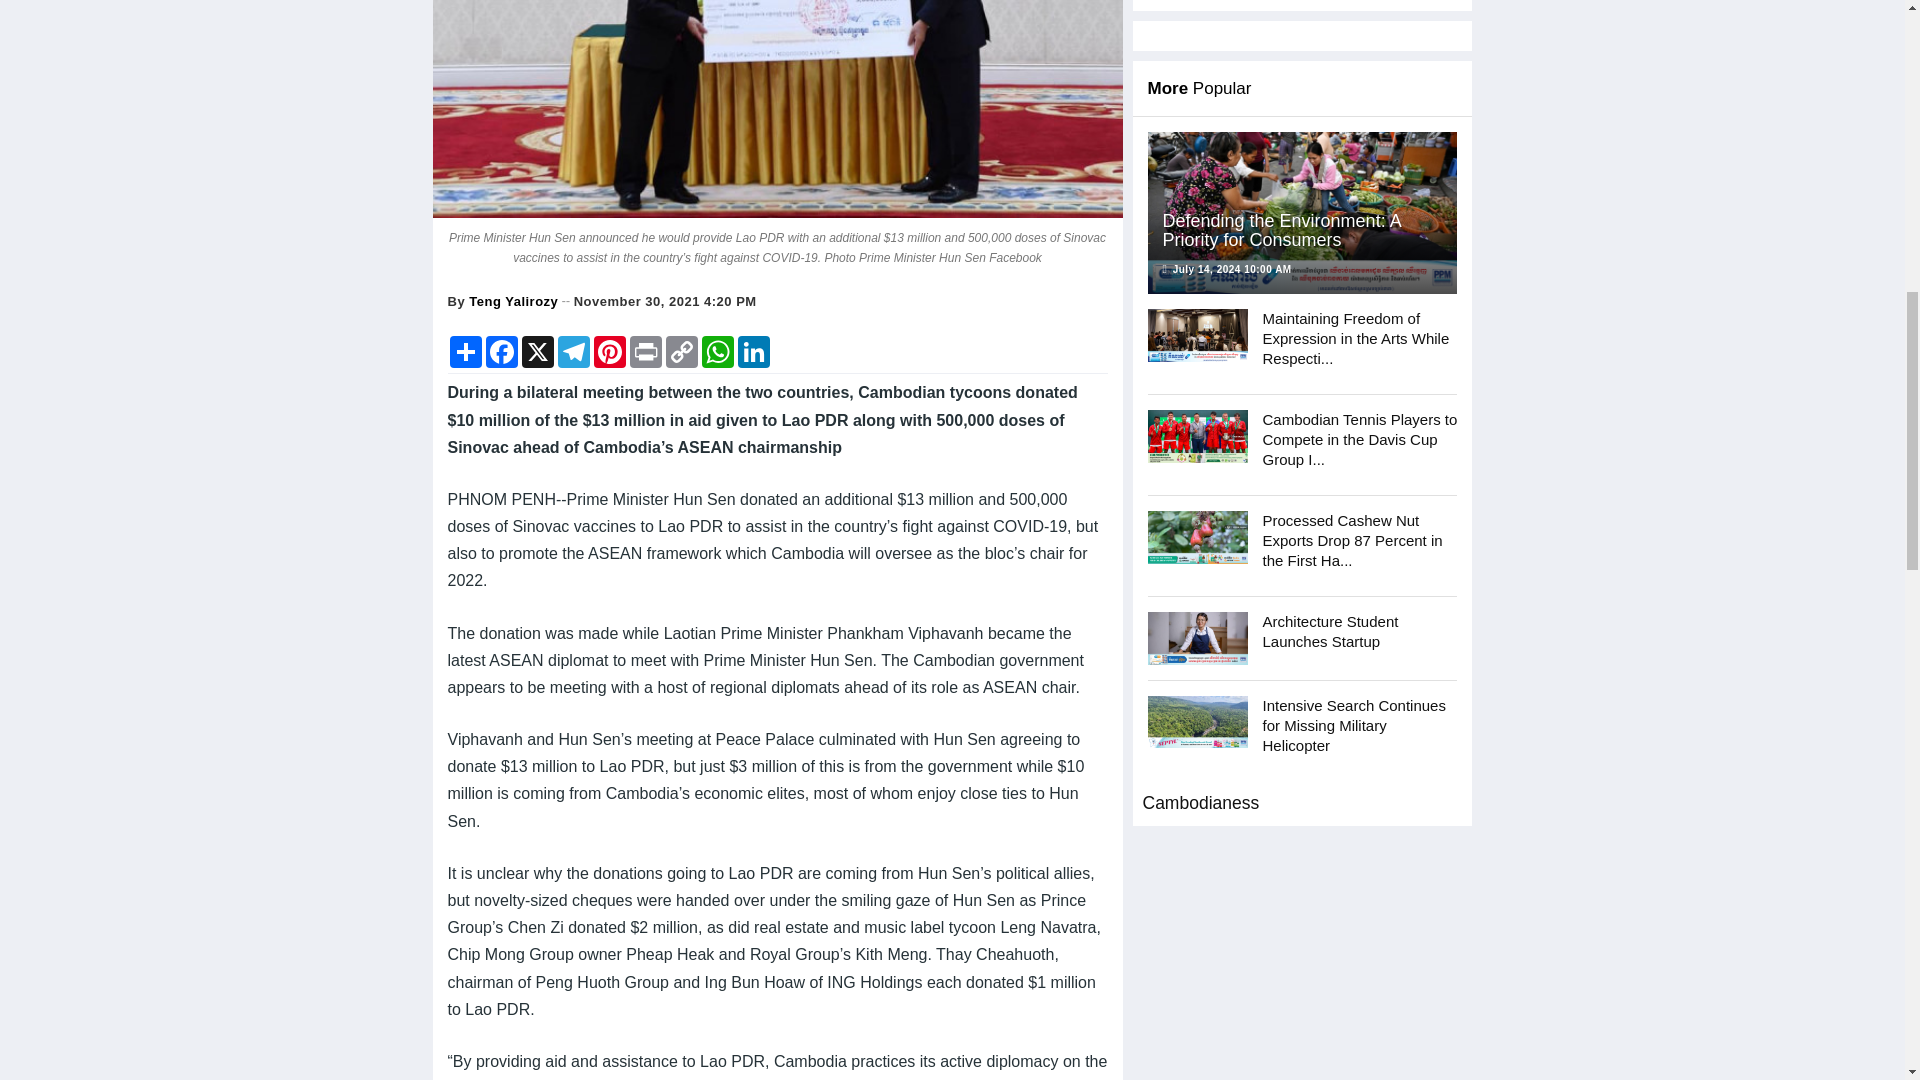 Image resolution: width=1920 pixels, height=1080 pixels. What do you see at coordinates (1198, 722) in the screenshot?
I see `Intensive Search Continues for Missing Military Helicopter` at bounding box center [1198, 722].